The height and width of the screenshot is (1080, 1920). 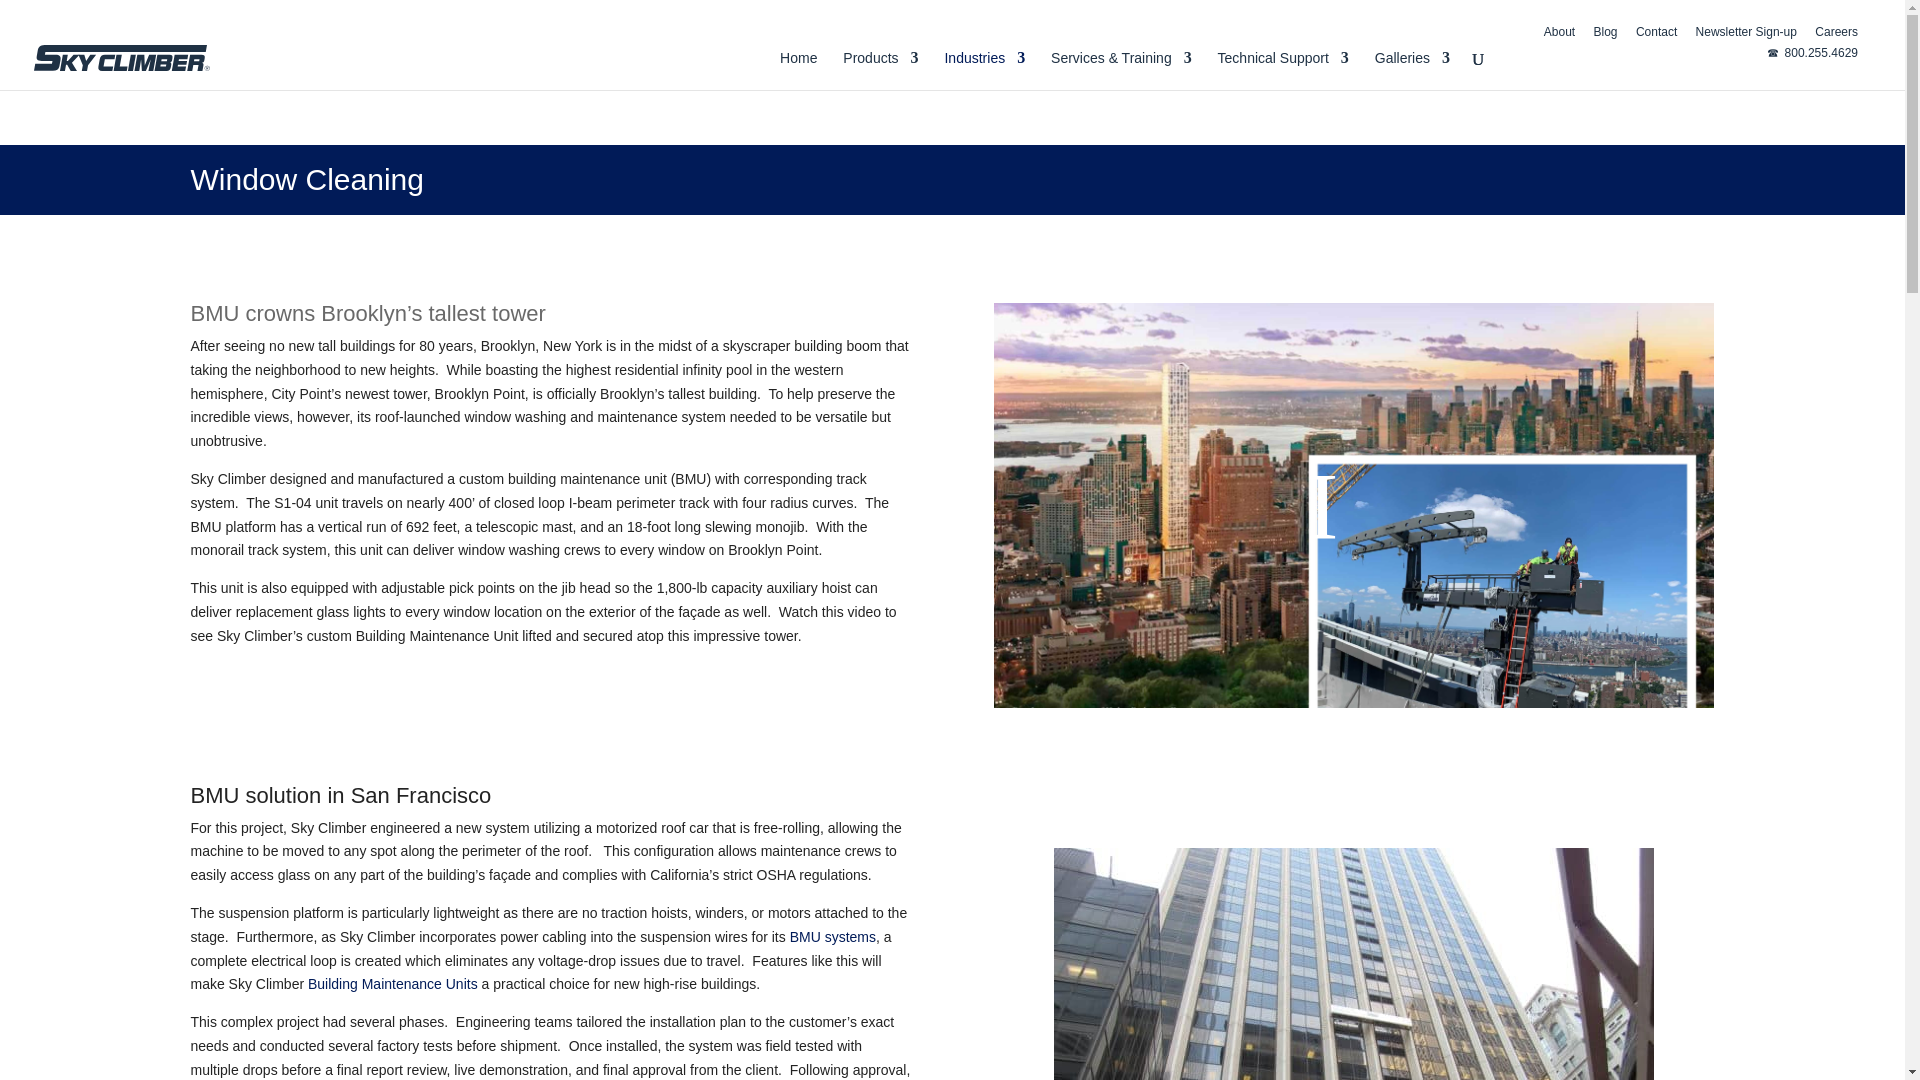 What do you see at coordinates (1656, 36) in the screenshot?
I see `Contact` at bounding box center [1656, 36].